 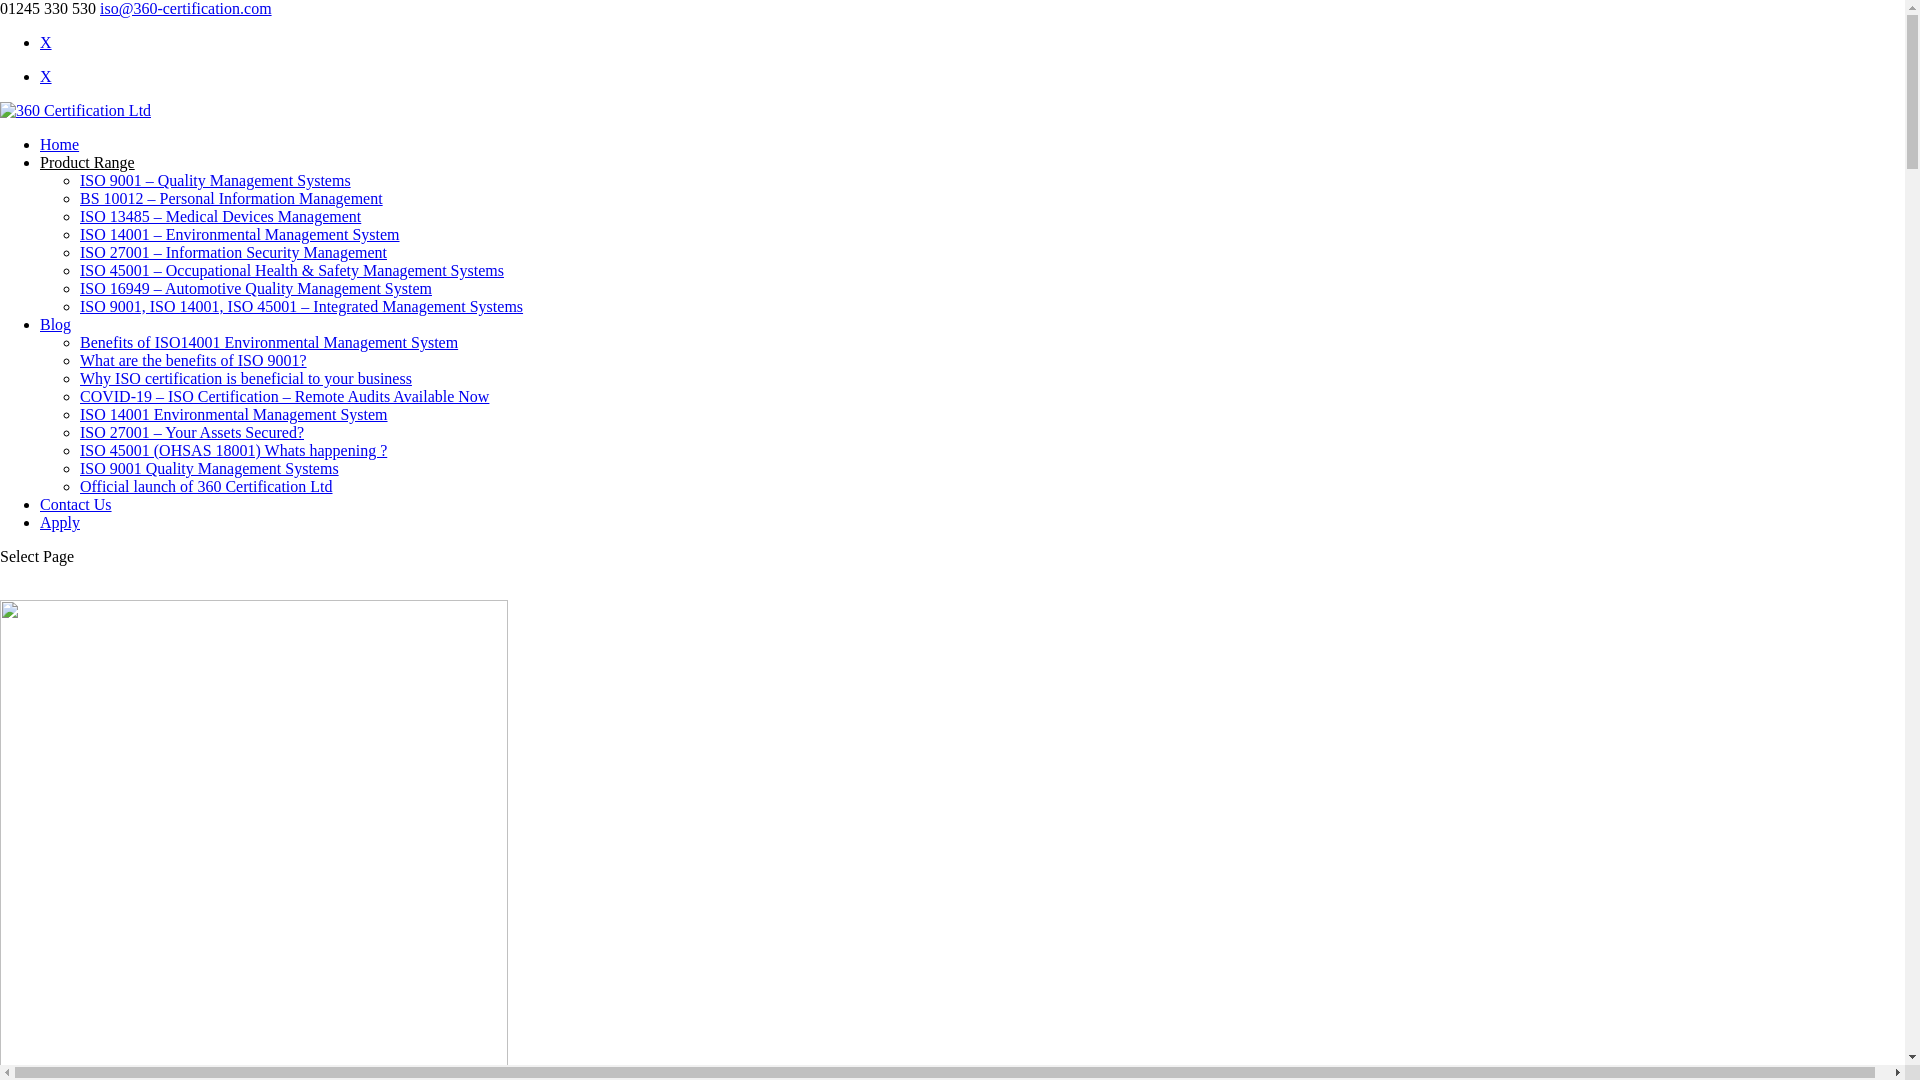 I want to click on iso@360-certification.com, so click(x=186, y=8).